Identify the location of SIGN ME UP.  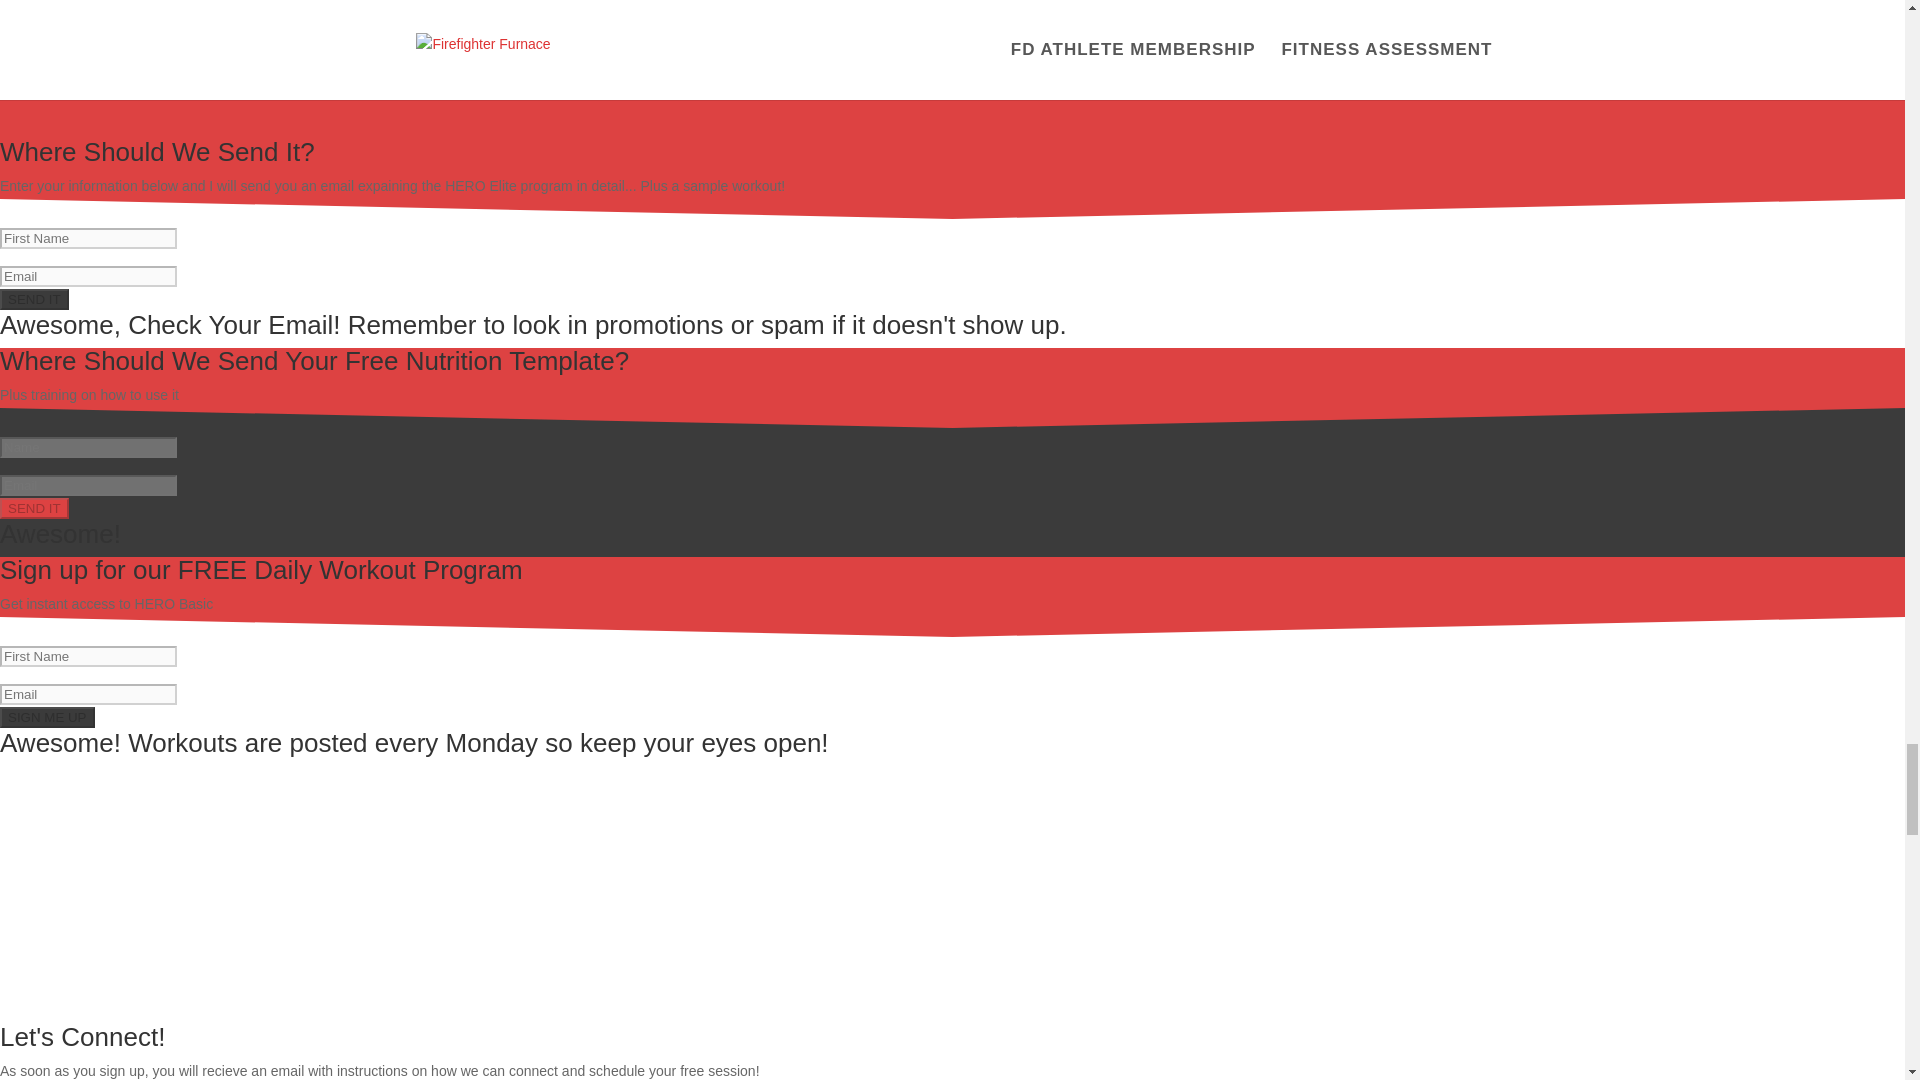
(47, 717).